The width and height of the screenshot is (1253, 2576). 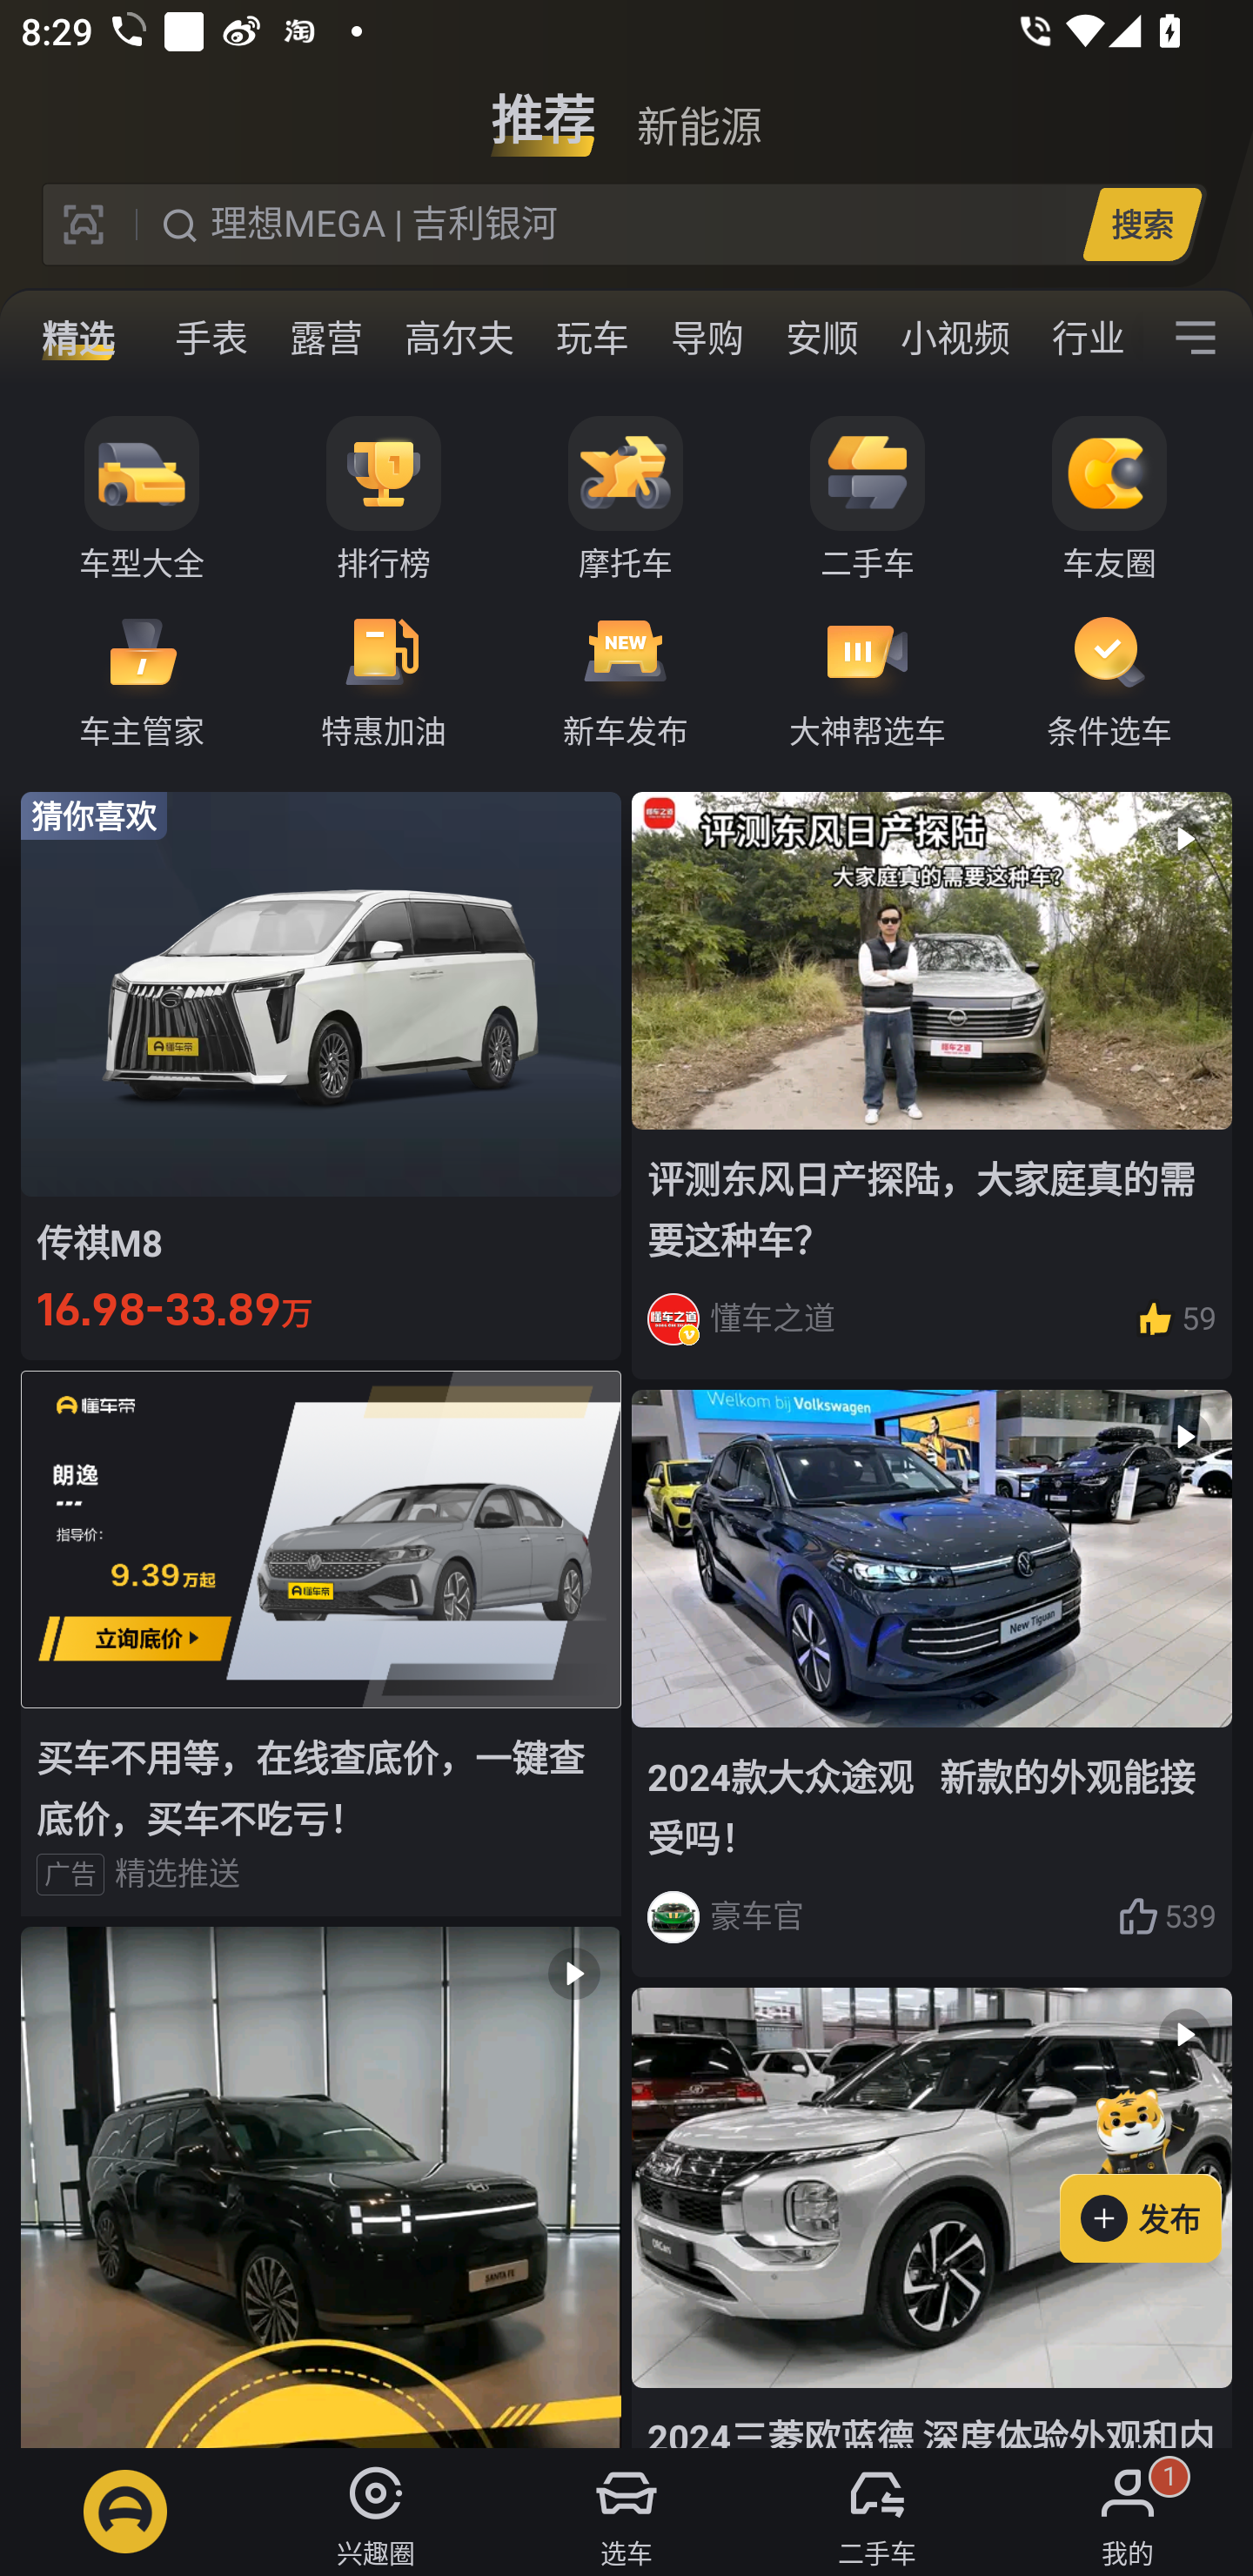 What do you see at coordinates (321, 1643) in the screenshot?
I see `买车不用等，在线查底价，一键查底价，买车不吃亏！ 广告 精选推送` at bounding box center [321, 1643].